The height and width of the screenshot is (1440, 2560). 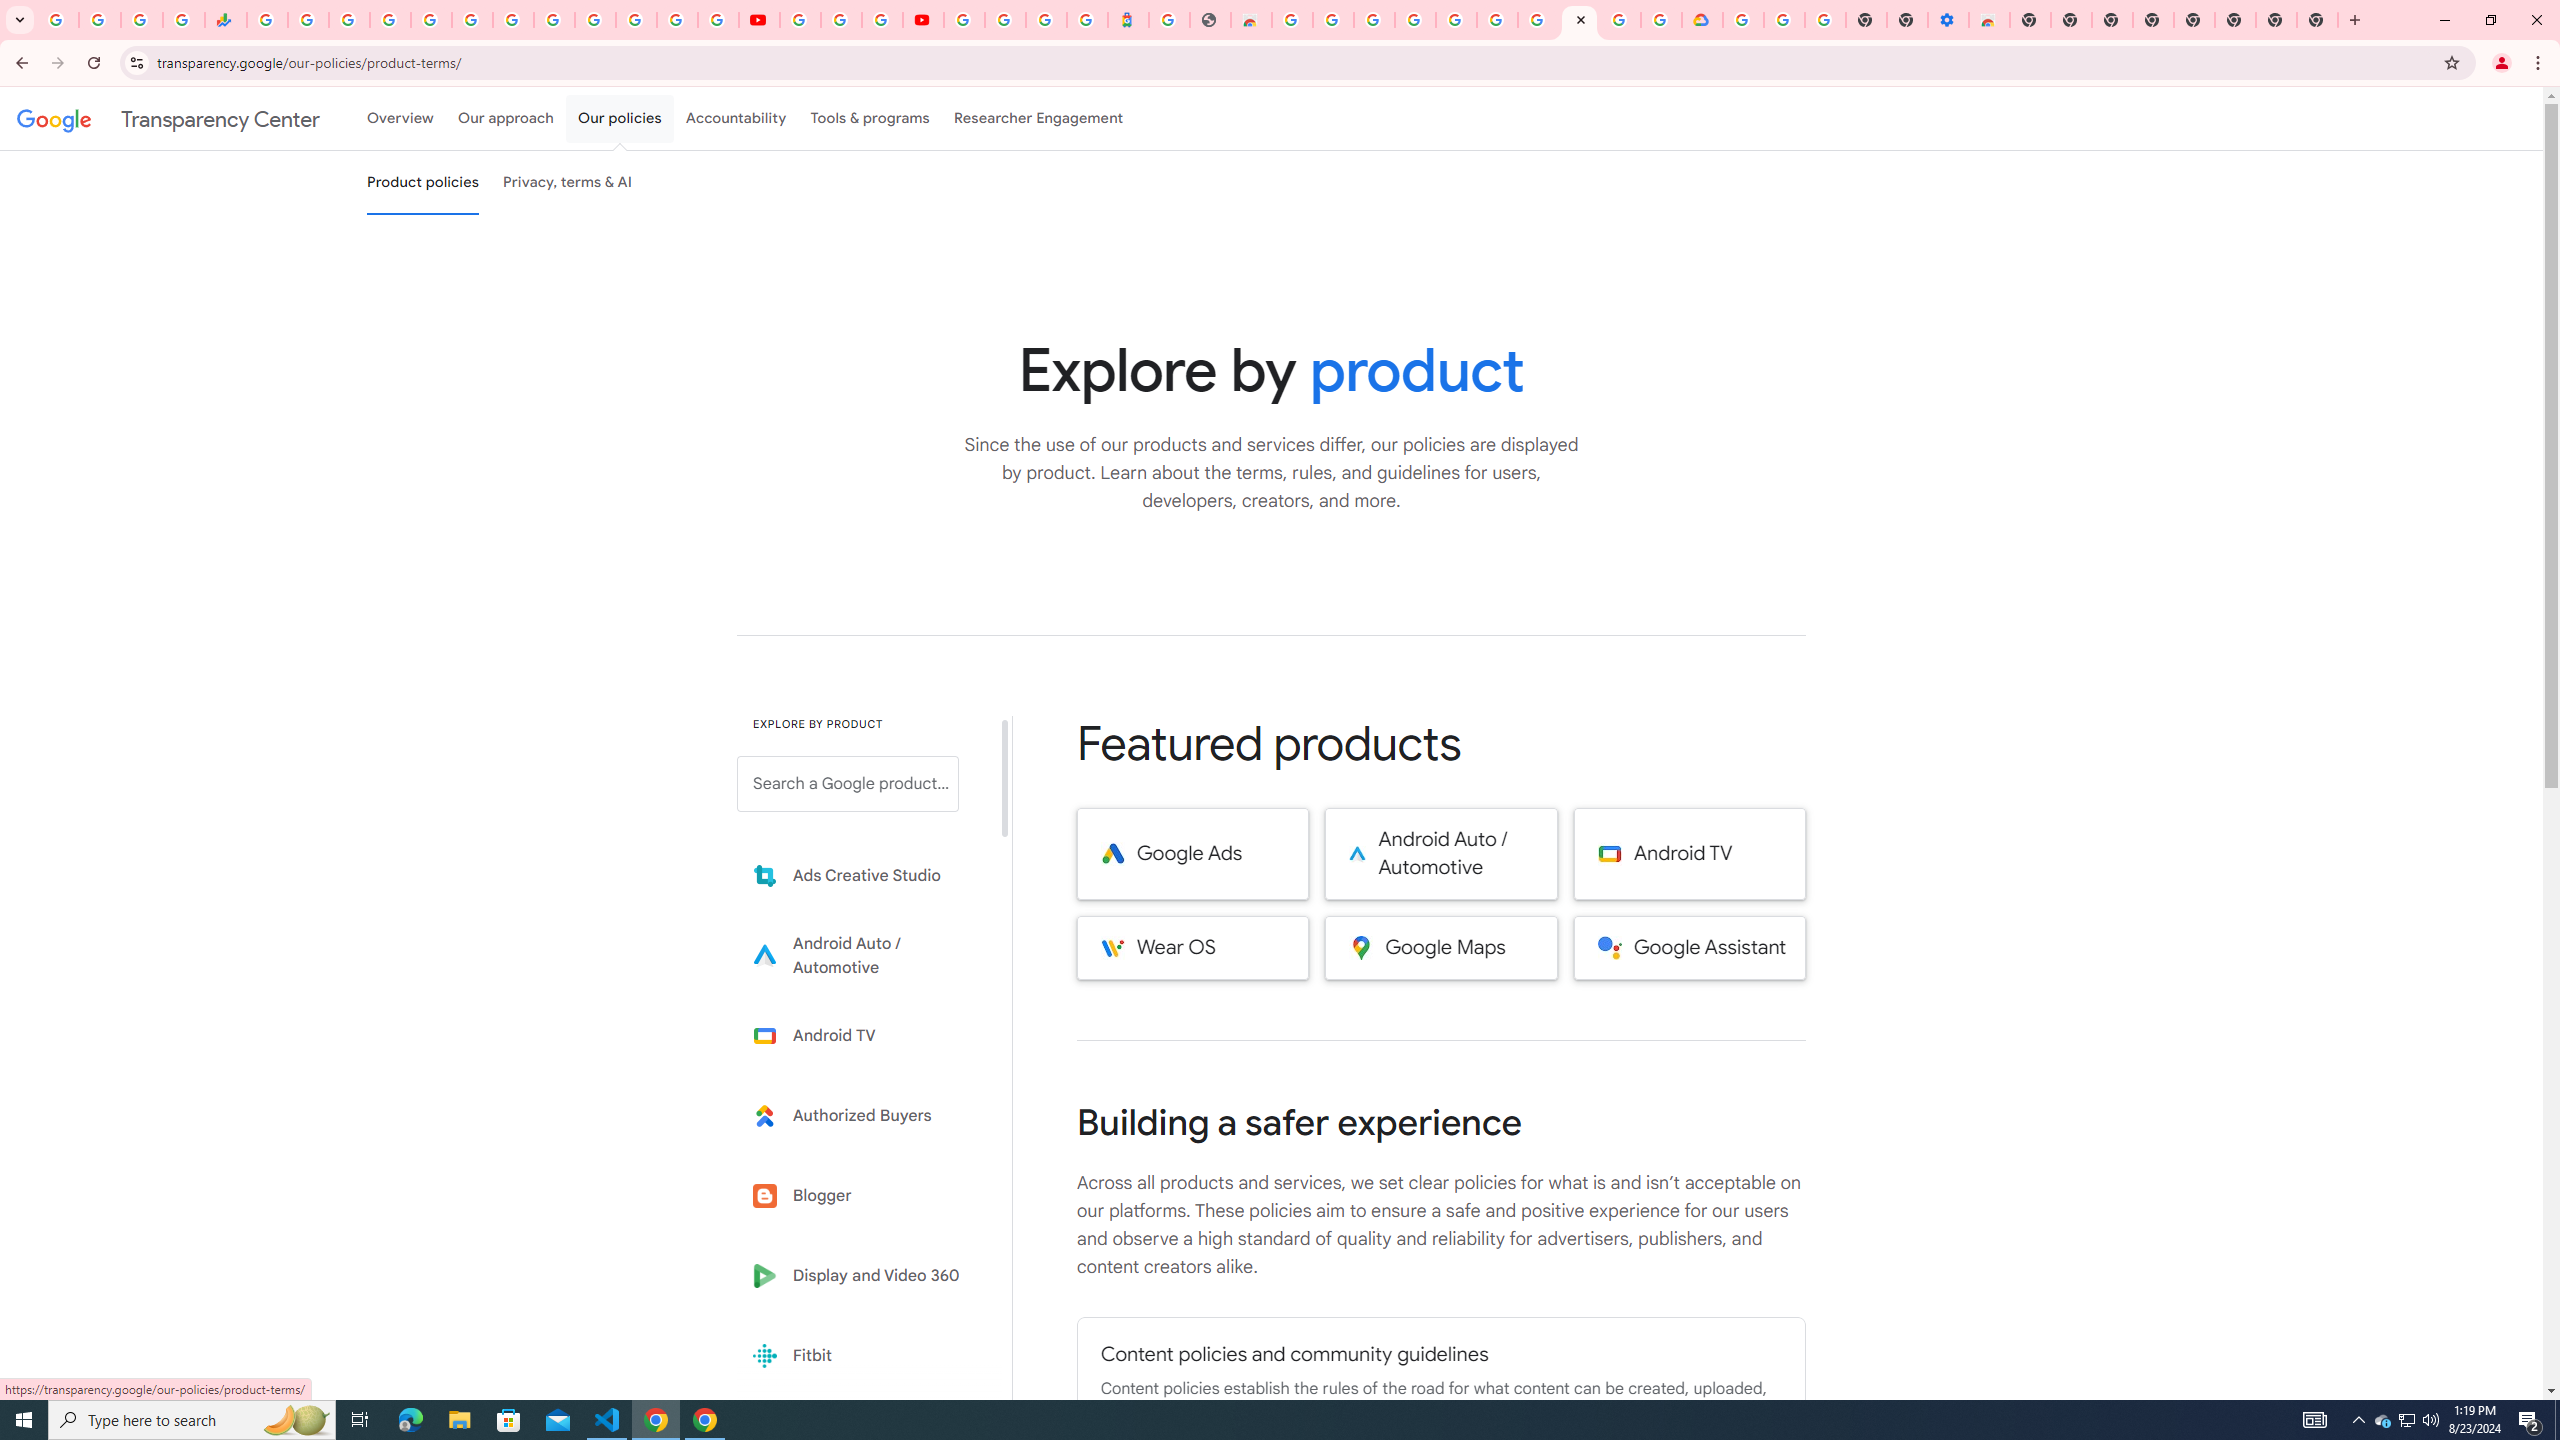 I want to click on Sign in - Google Accounts, so click(x=390, y=20).